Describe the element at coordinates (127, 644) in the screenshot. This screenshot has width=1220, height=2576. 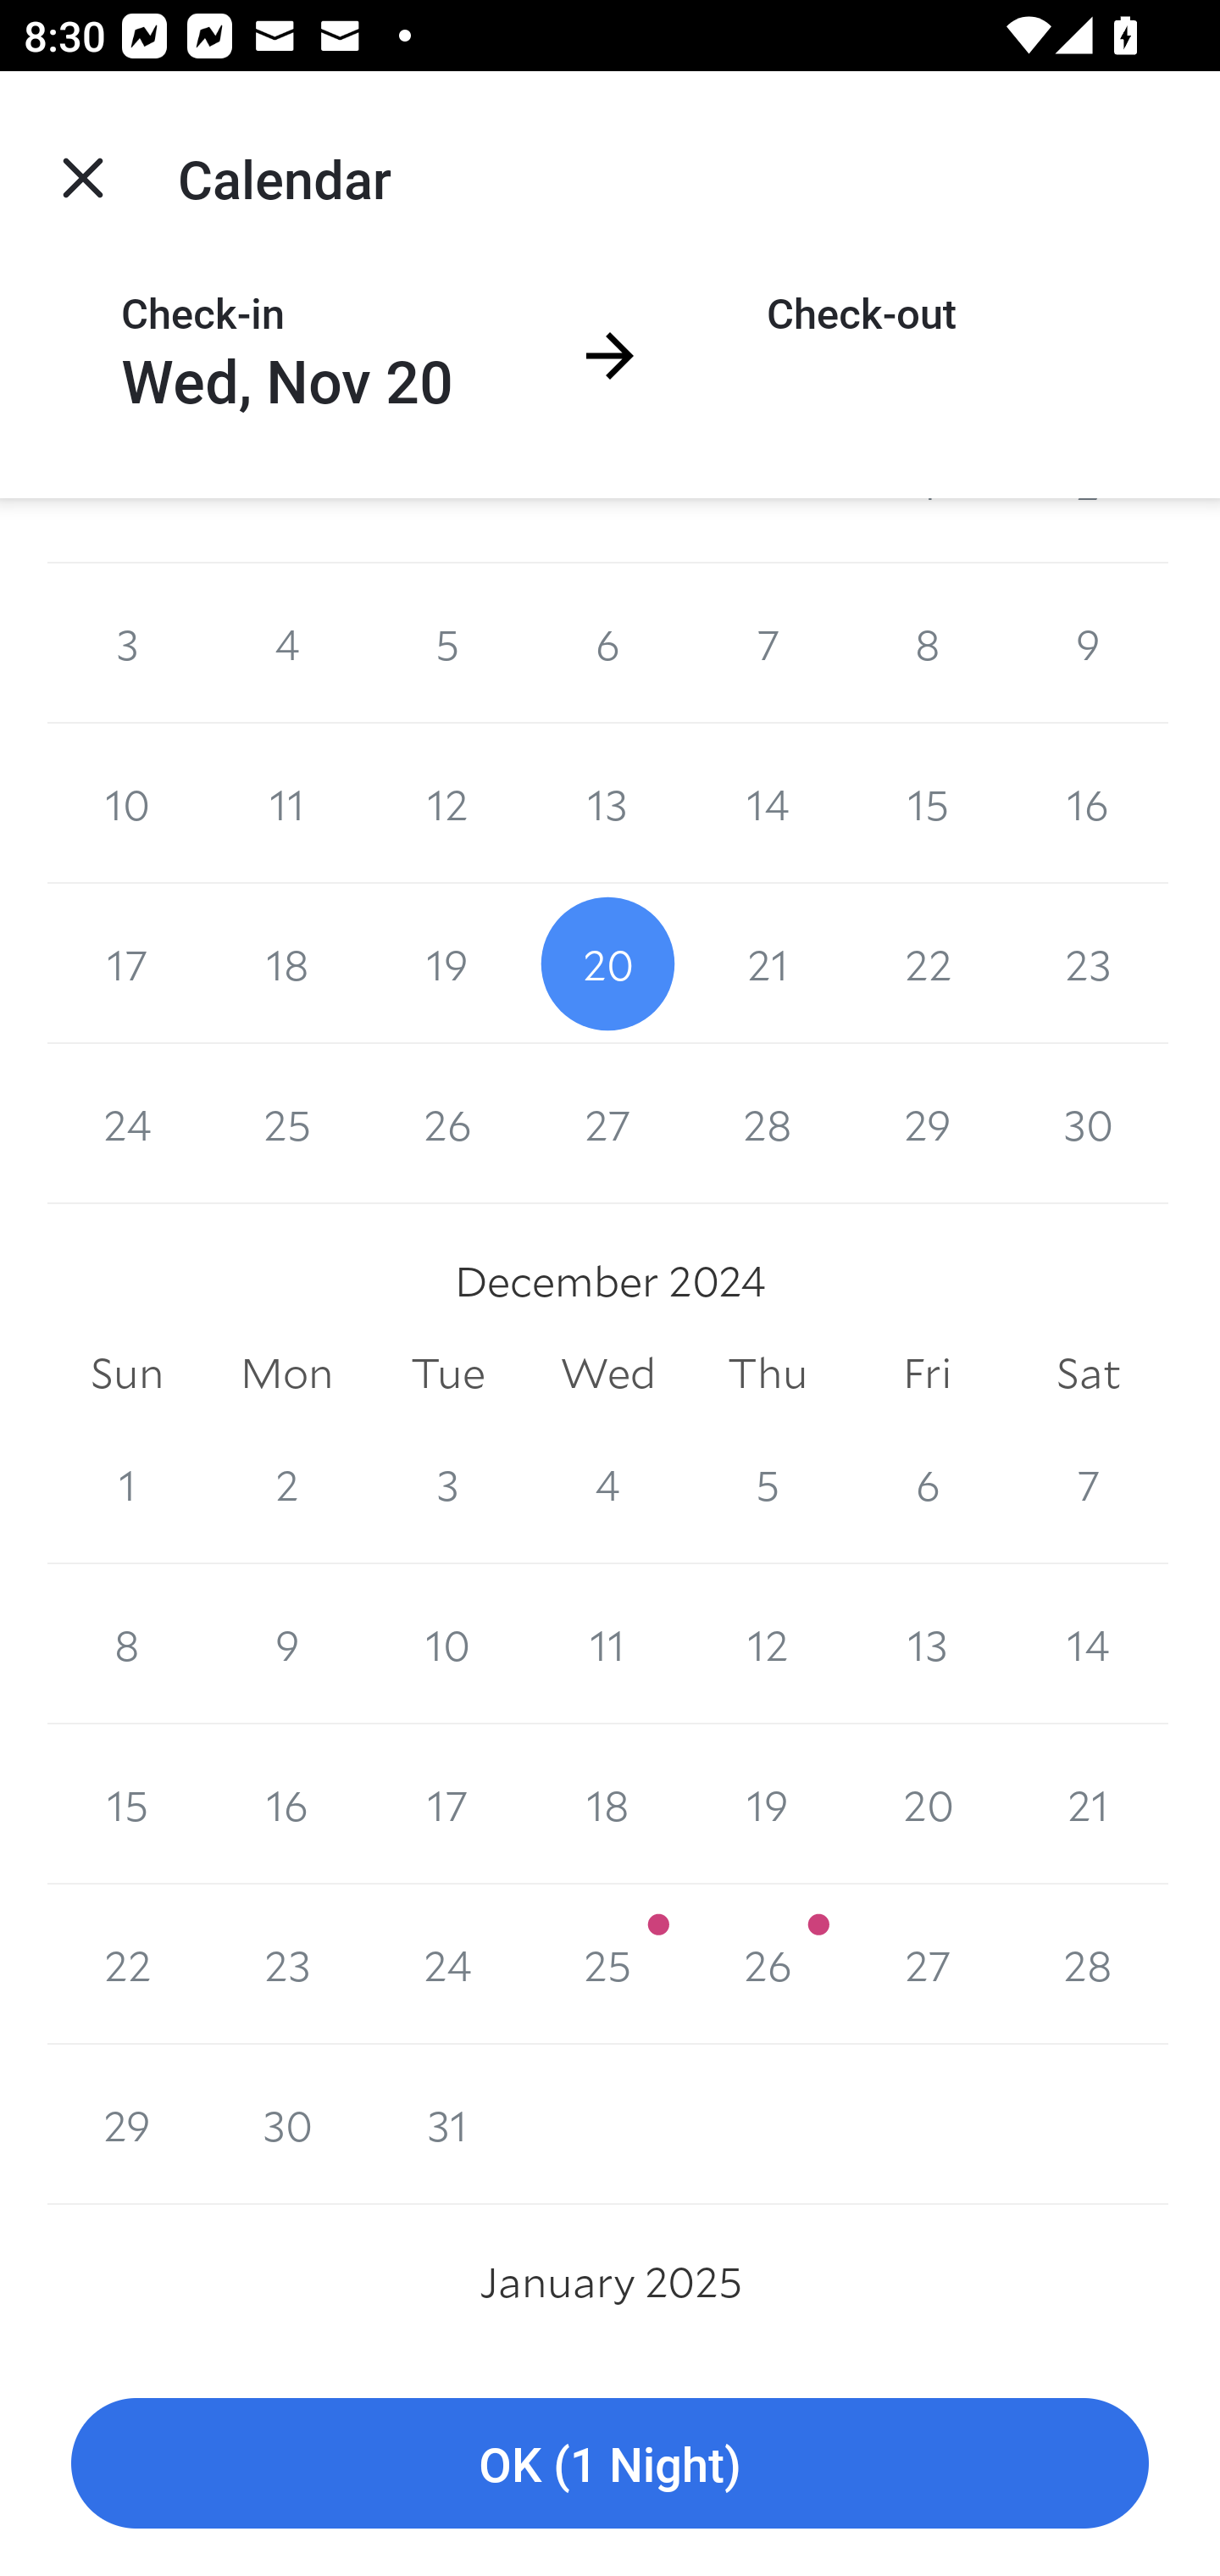
I see `3 3 November 2024` at that location.